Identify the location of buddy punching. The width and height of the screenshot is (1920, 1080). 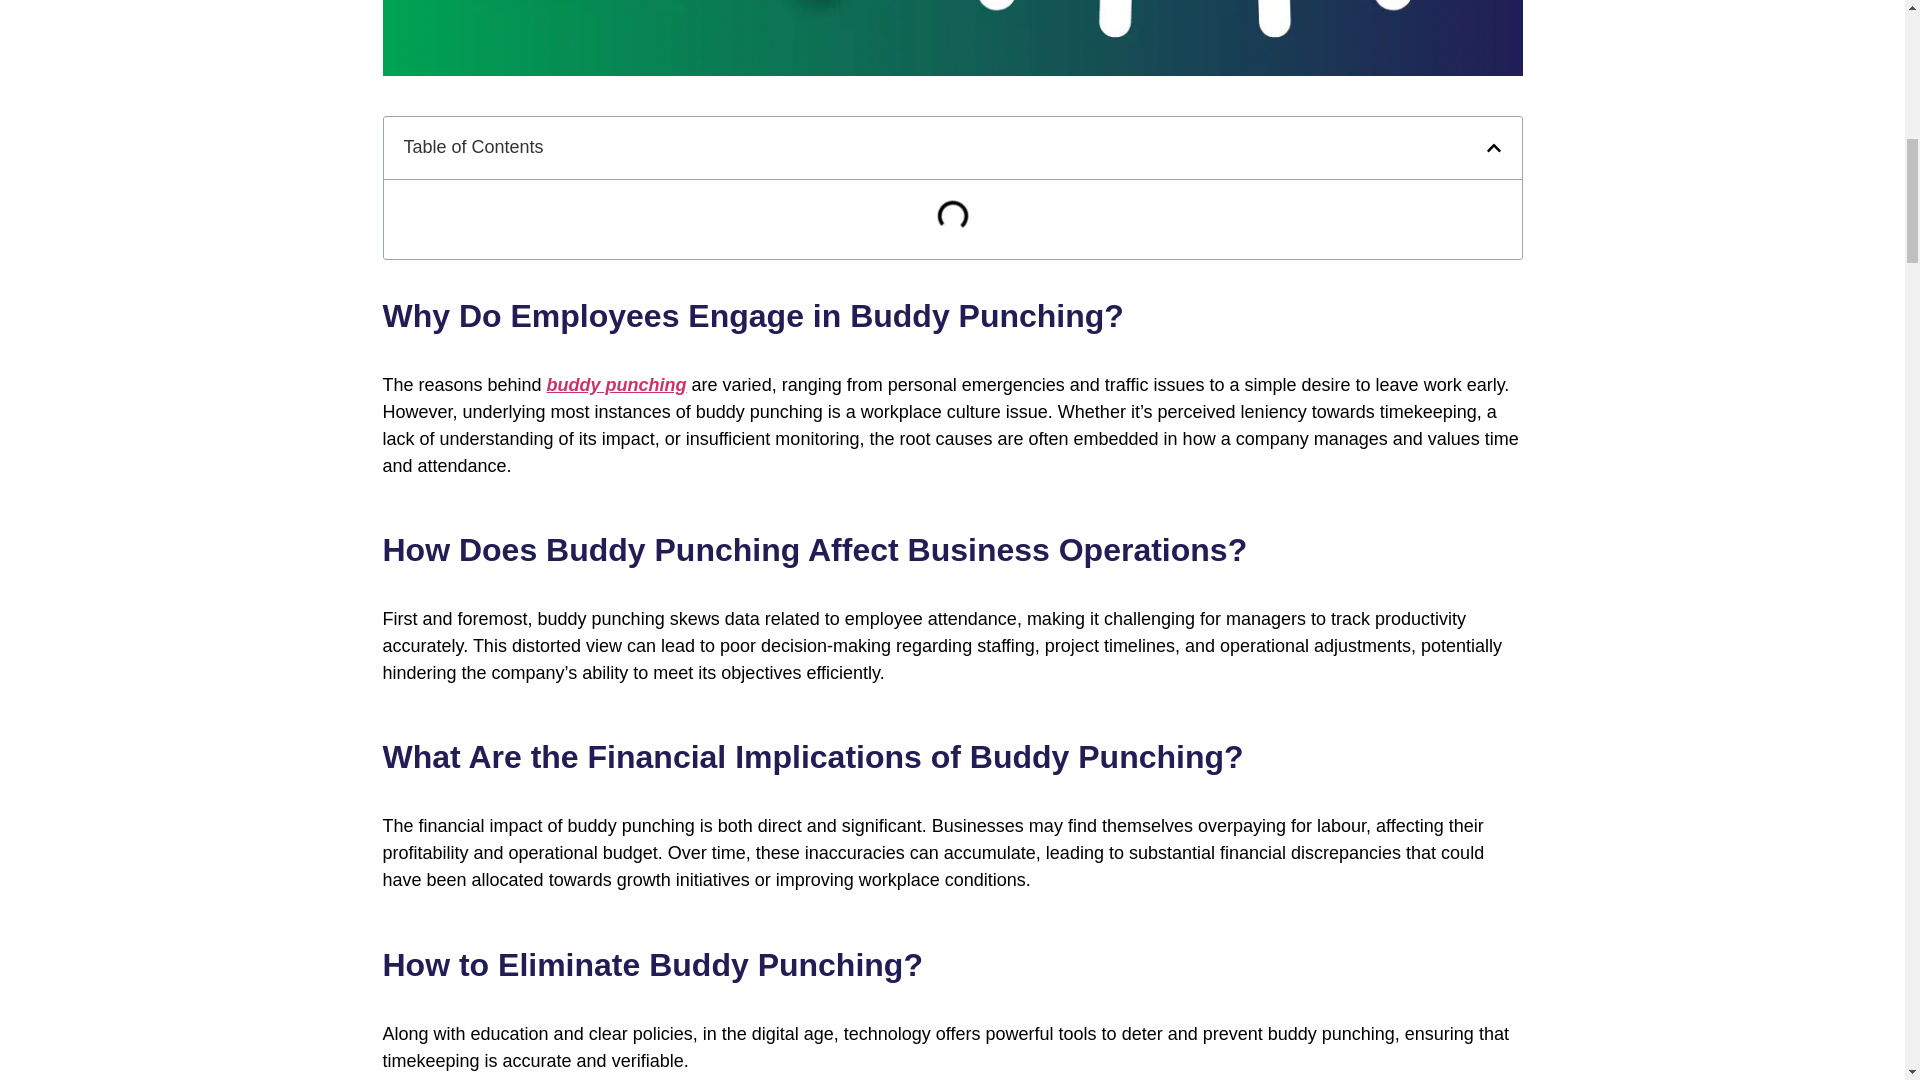
(617, 384).